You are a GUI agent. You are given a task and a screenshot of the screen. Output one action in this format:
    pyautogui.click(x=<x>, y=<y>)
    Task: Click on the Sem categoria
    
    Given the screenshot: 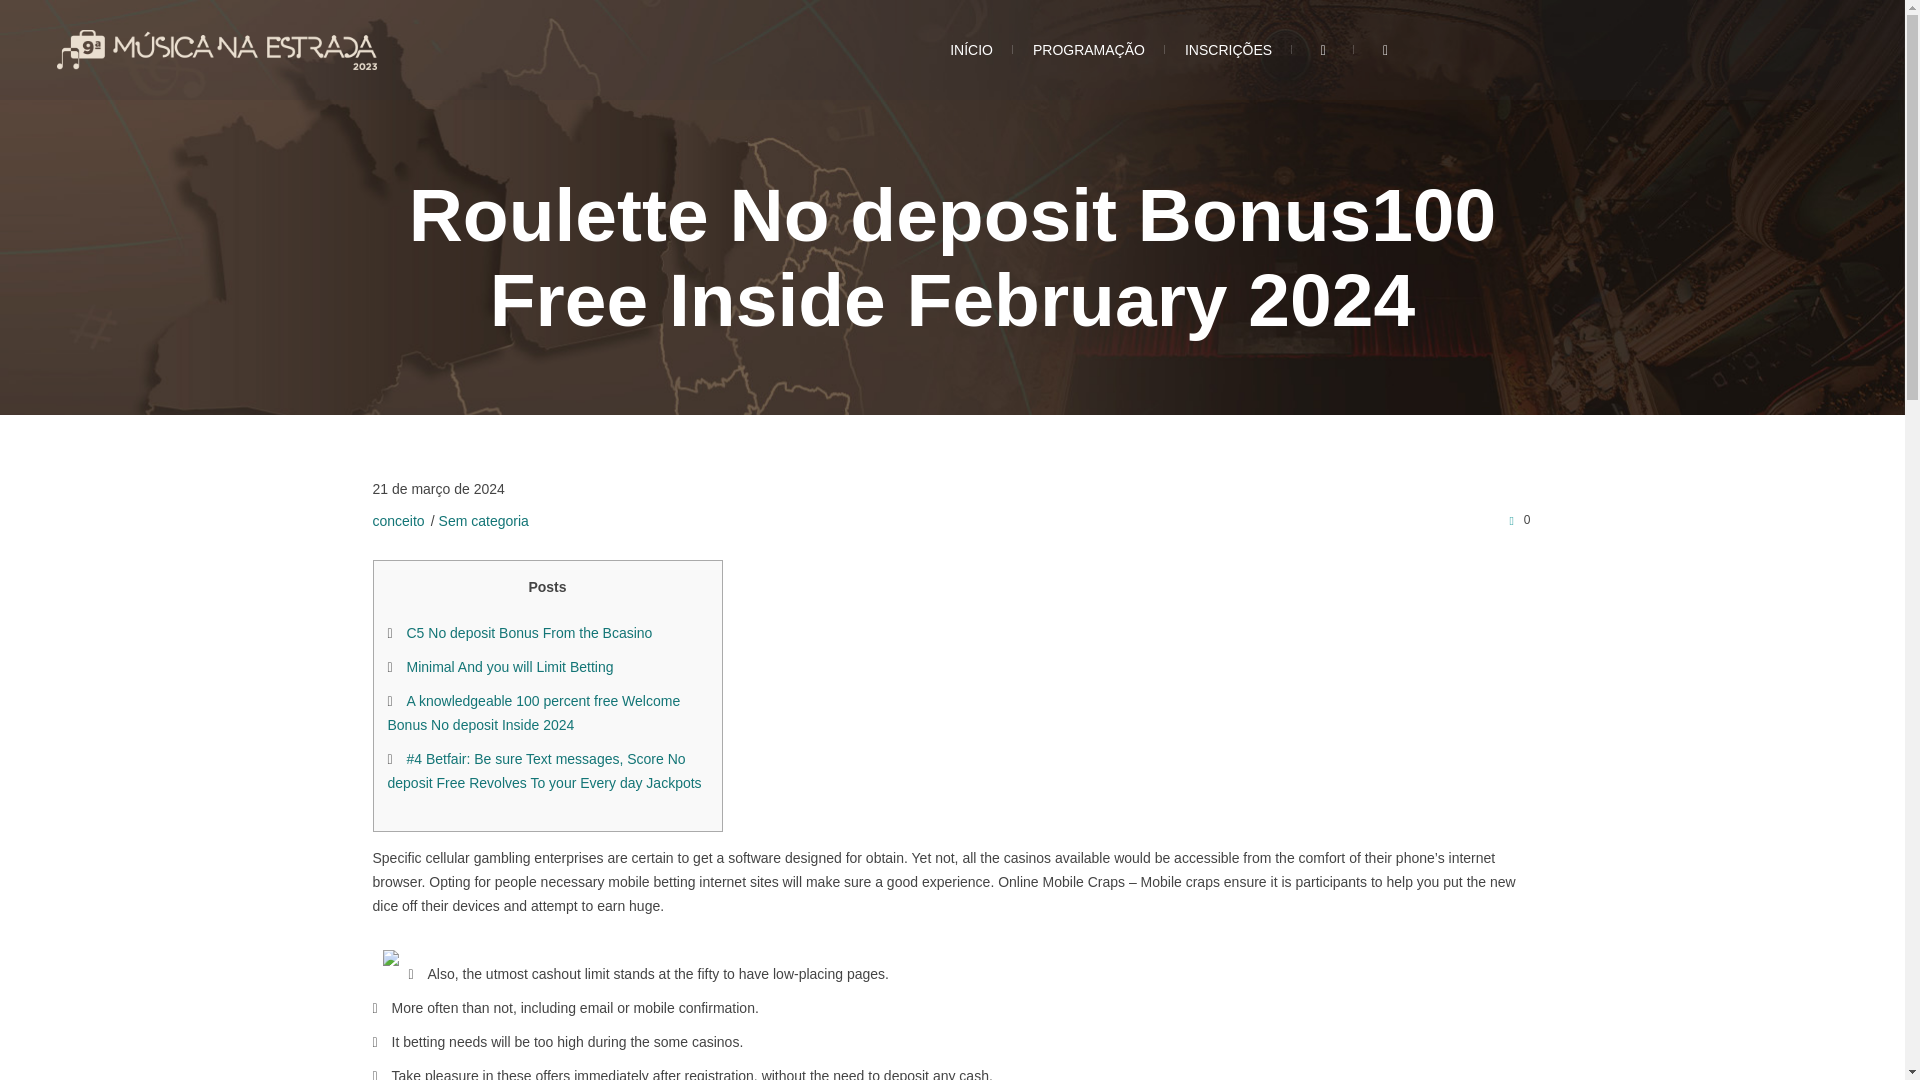 What is the action you would take?
    pyautogui.click(x=484, y=521)
    